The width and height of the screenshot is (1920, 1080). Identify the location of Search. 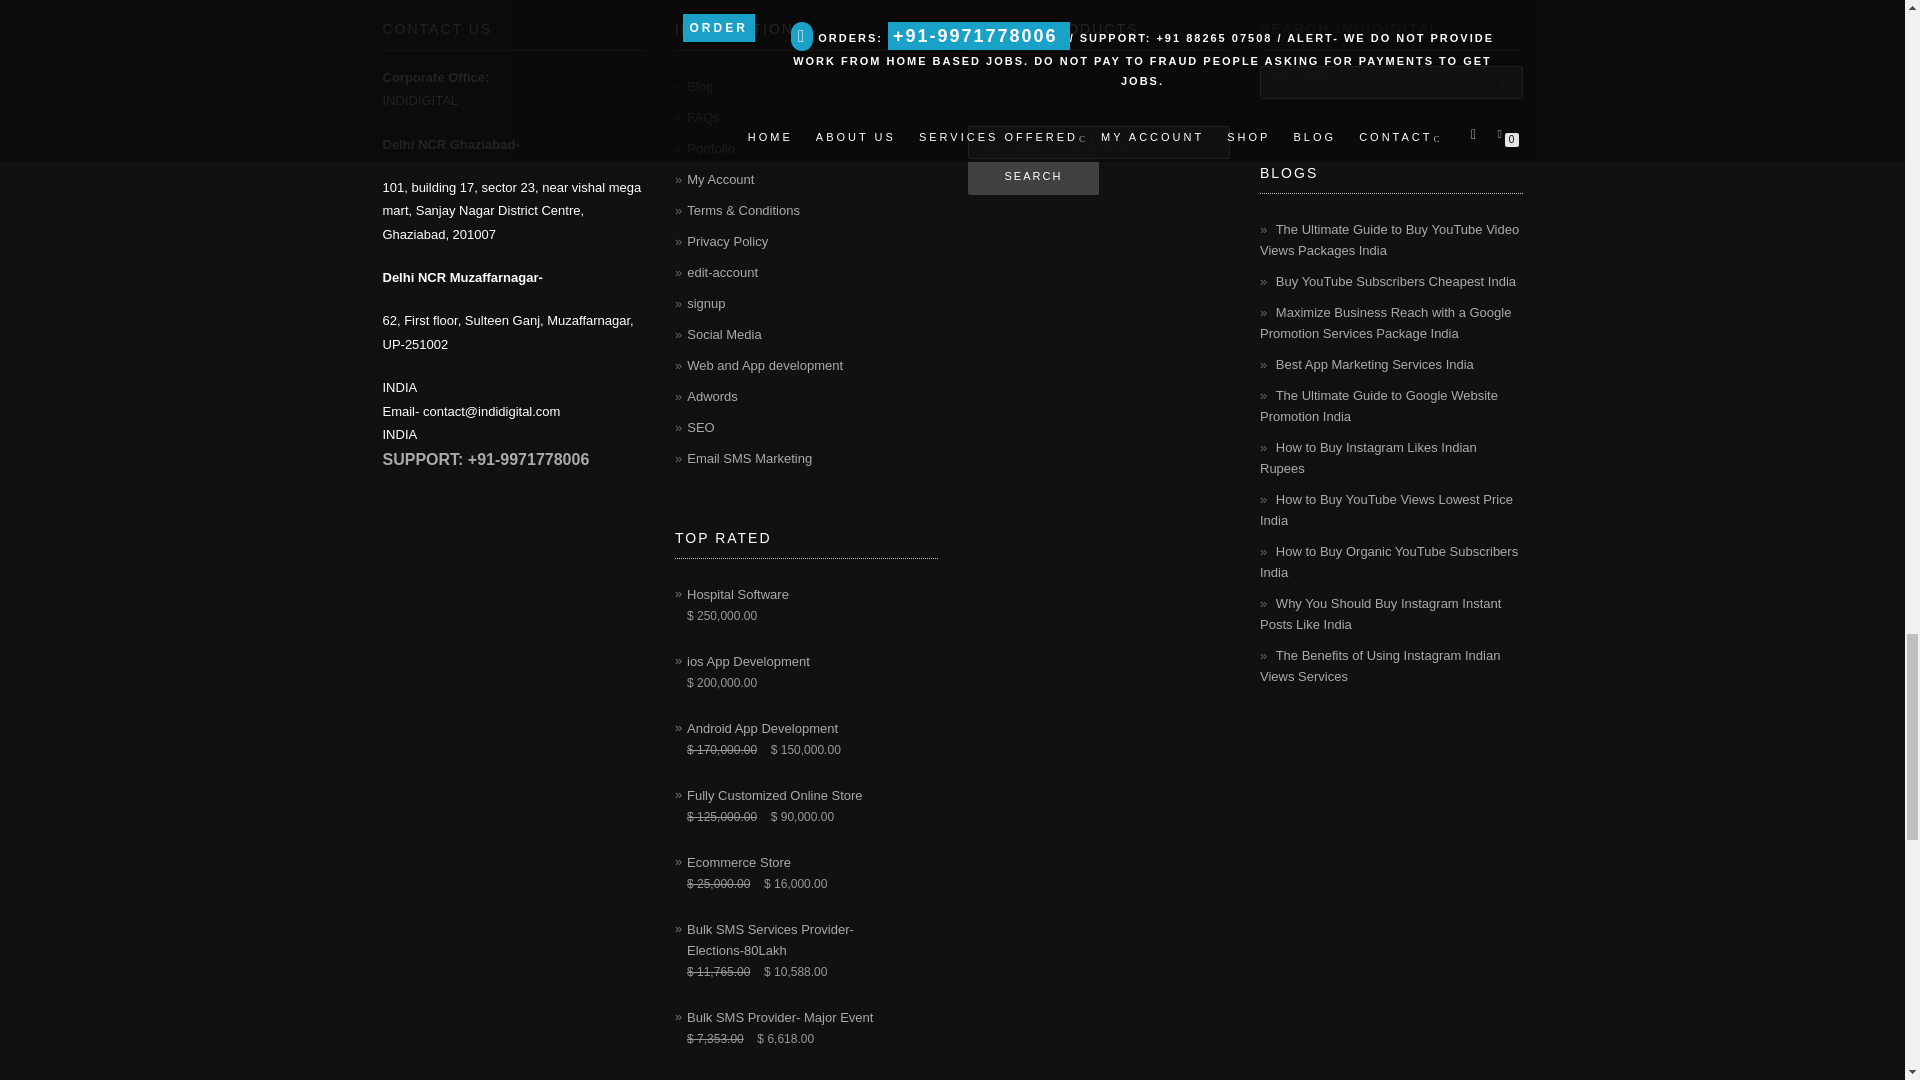
(1484, 82).